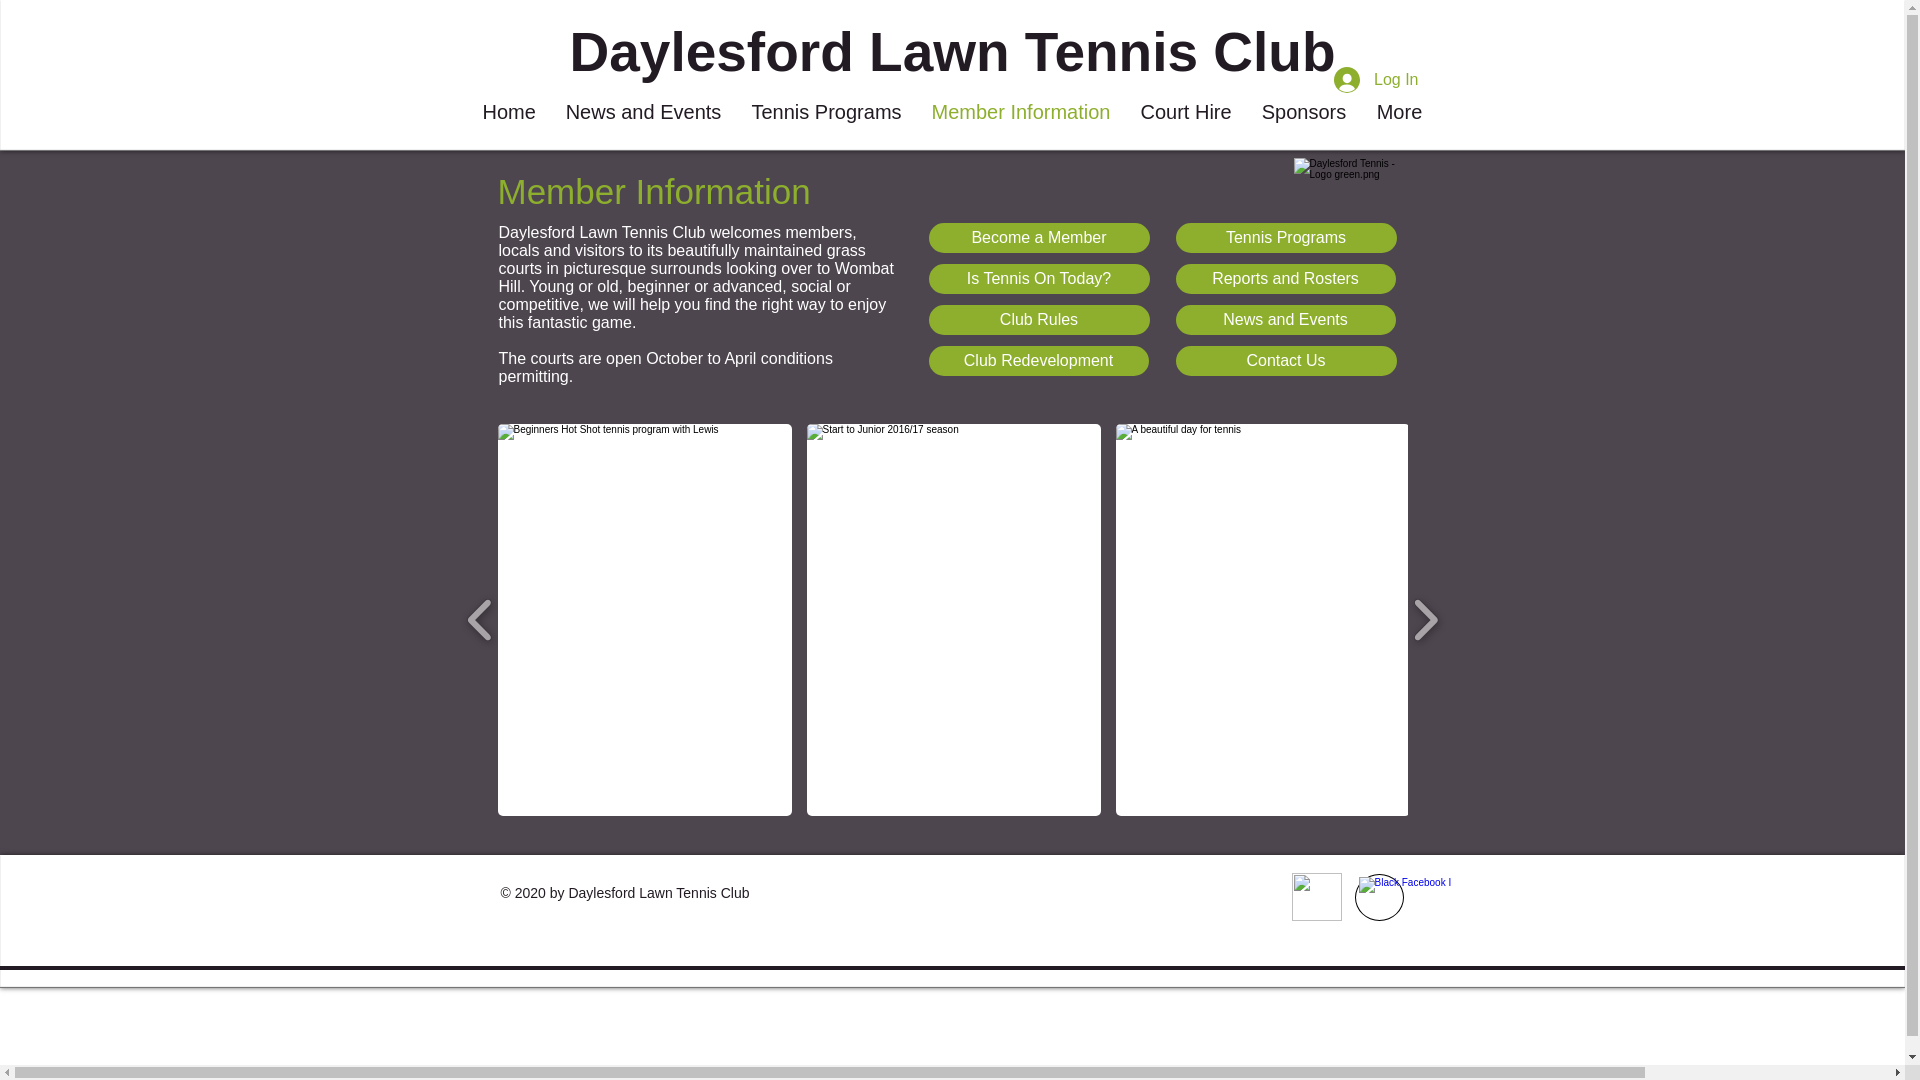 The height and width of the screenshot is (1080, 1920). Describe the element at coordinates (1038, 360) in the screenshot. I see `Club Redevelopment` at that location.